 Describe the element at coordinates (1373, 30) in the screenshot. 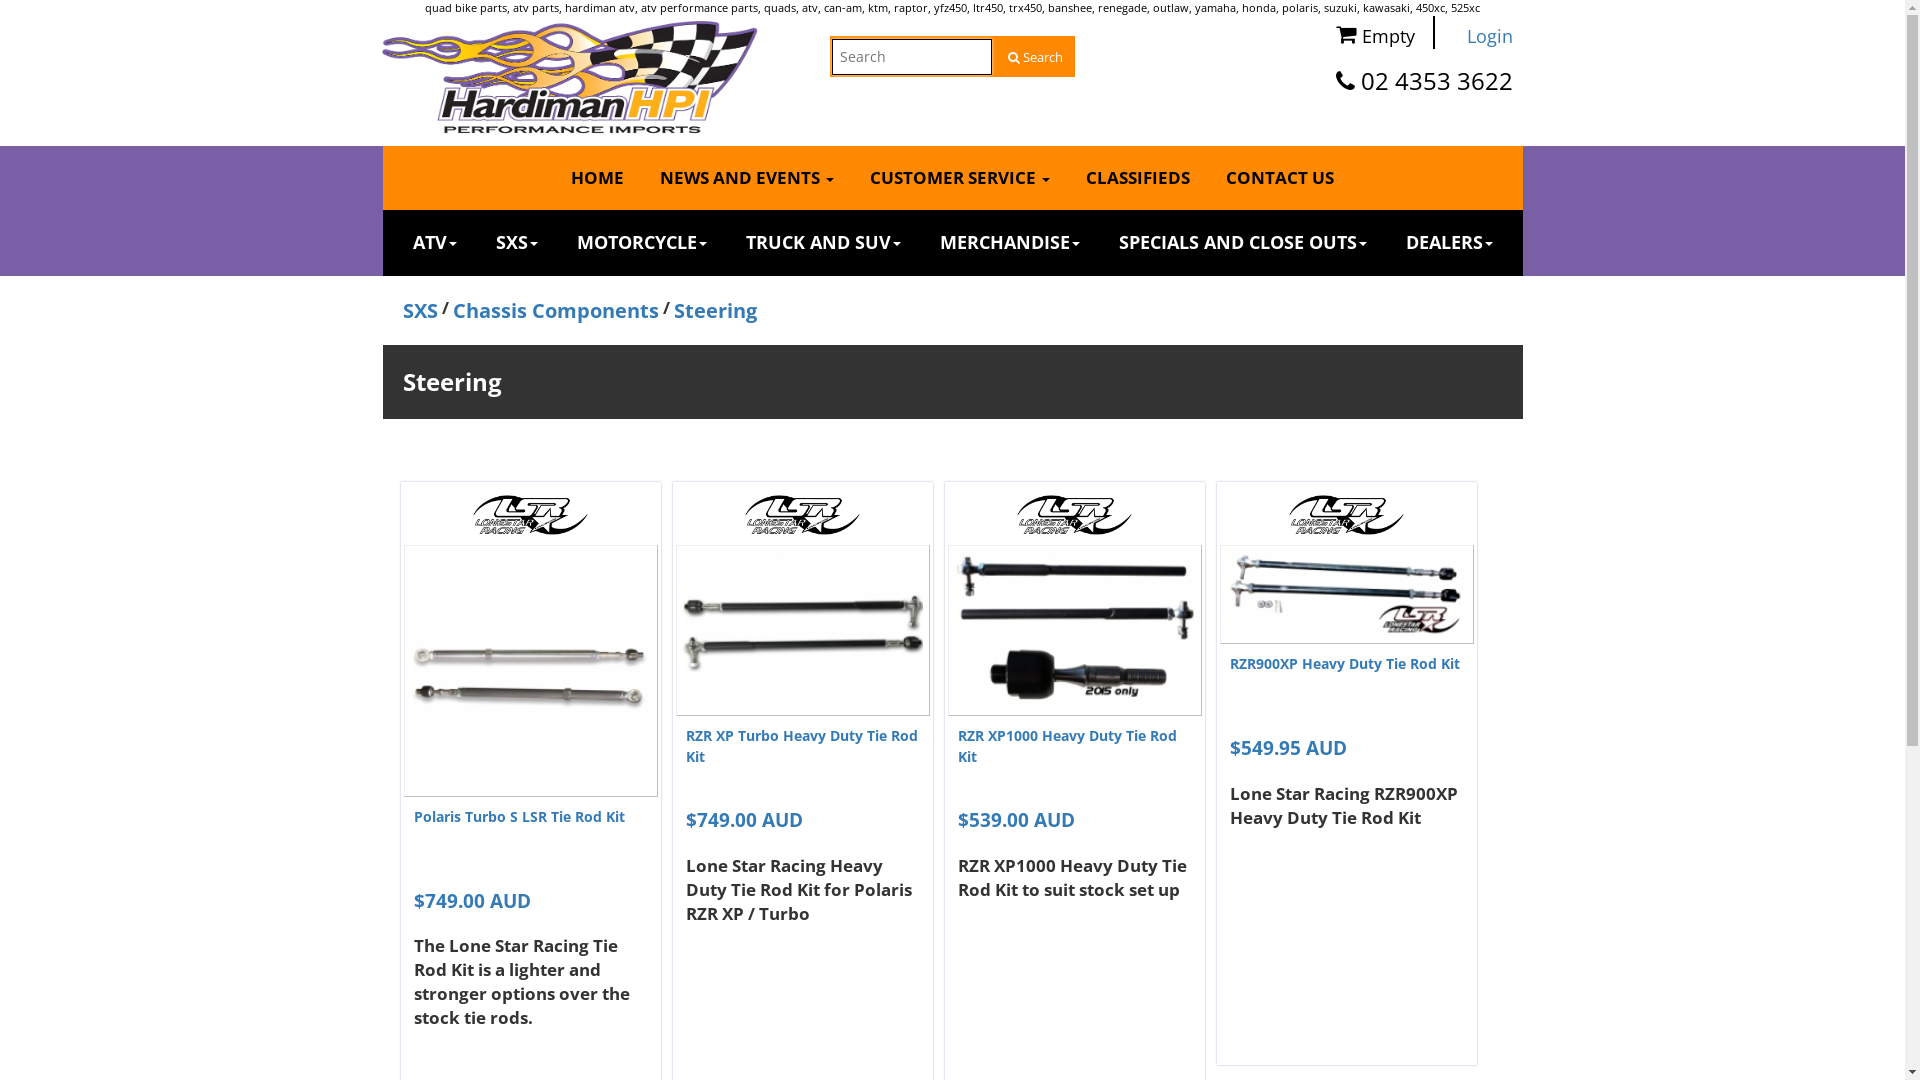

I see `Empty` at that location.